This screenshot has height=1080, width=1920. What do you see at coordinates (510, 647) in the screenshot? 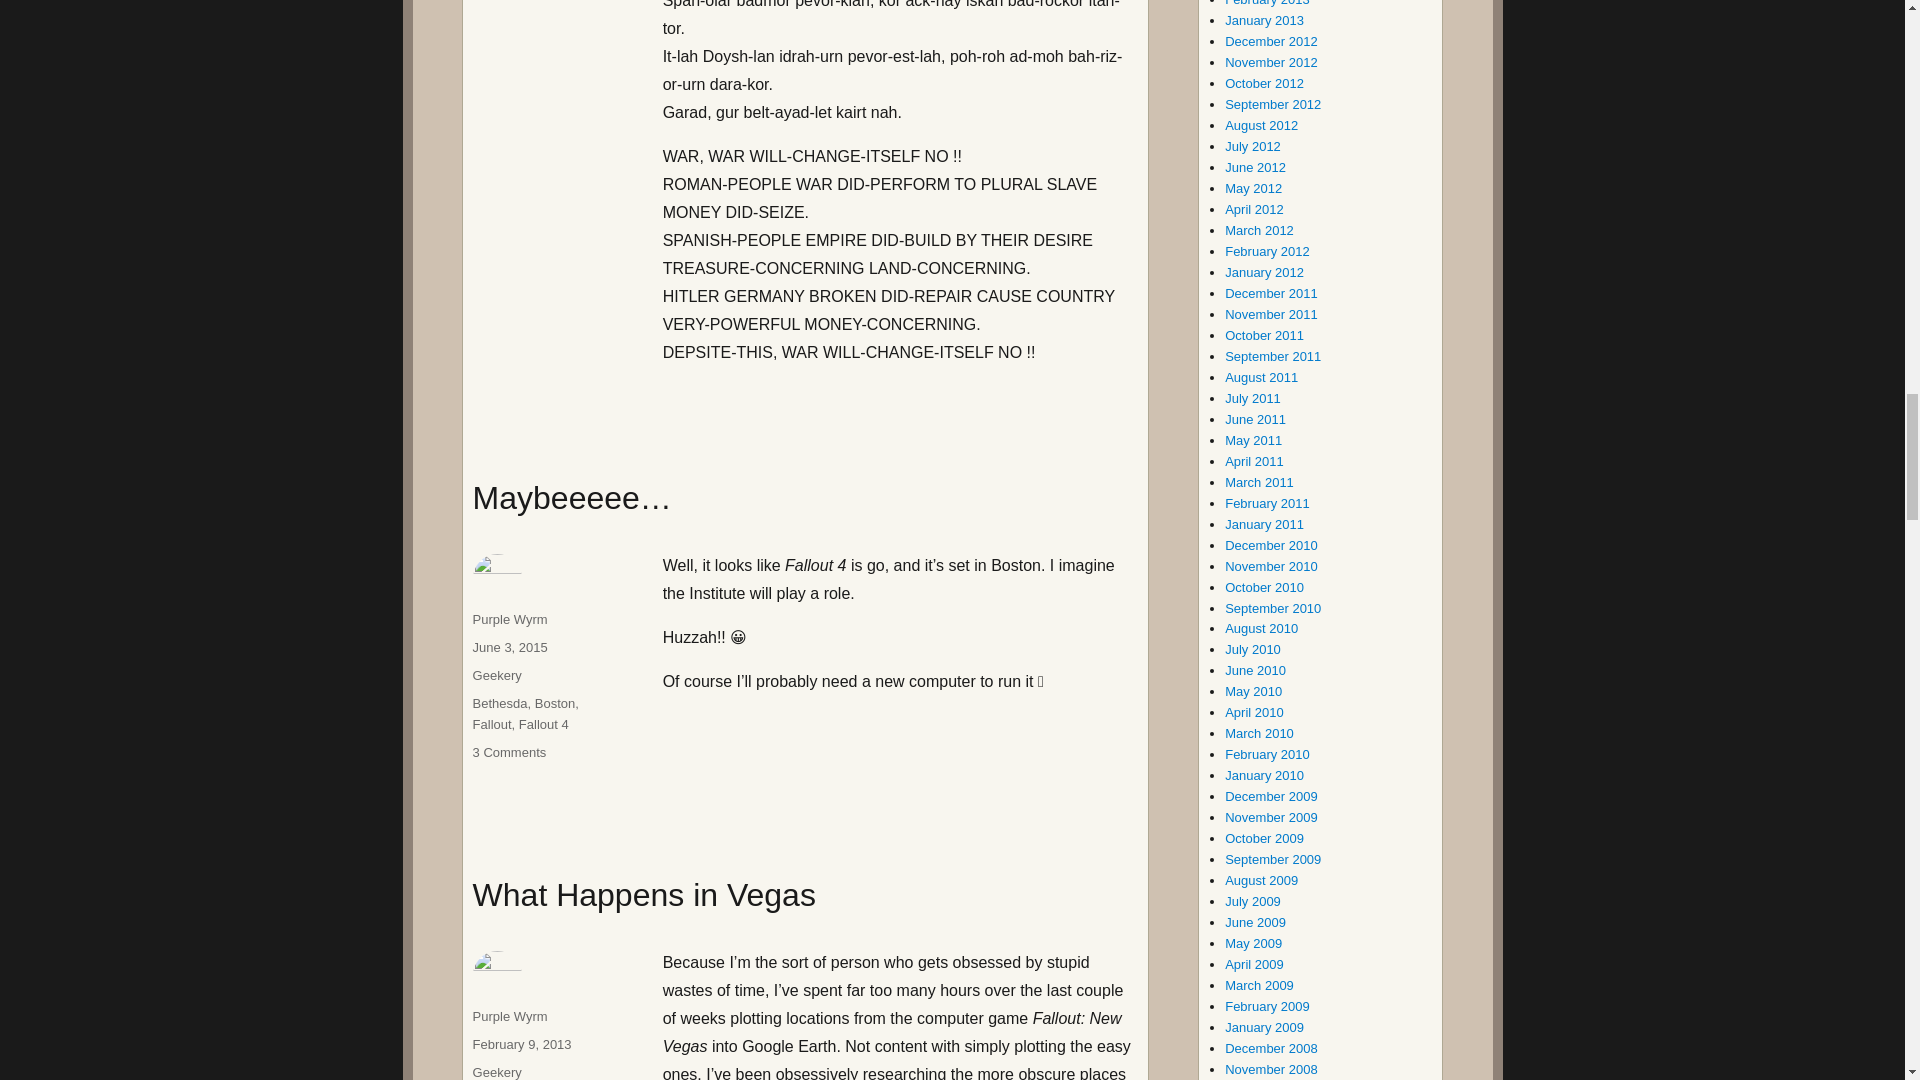
I see `June 3, 2015` at bounding box center [510, 647].